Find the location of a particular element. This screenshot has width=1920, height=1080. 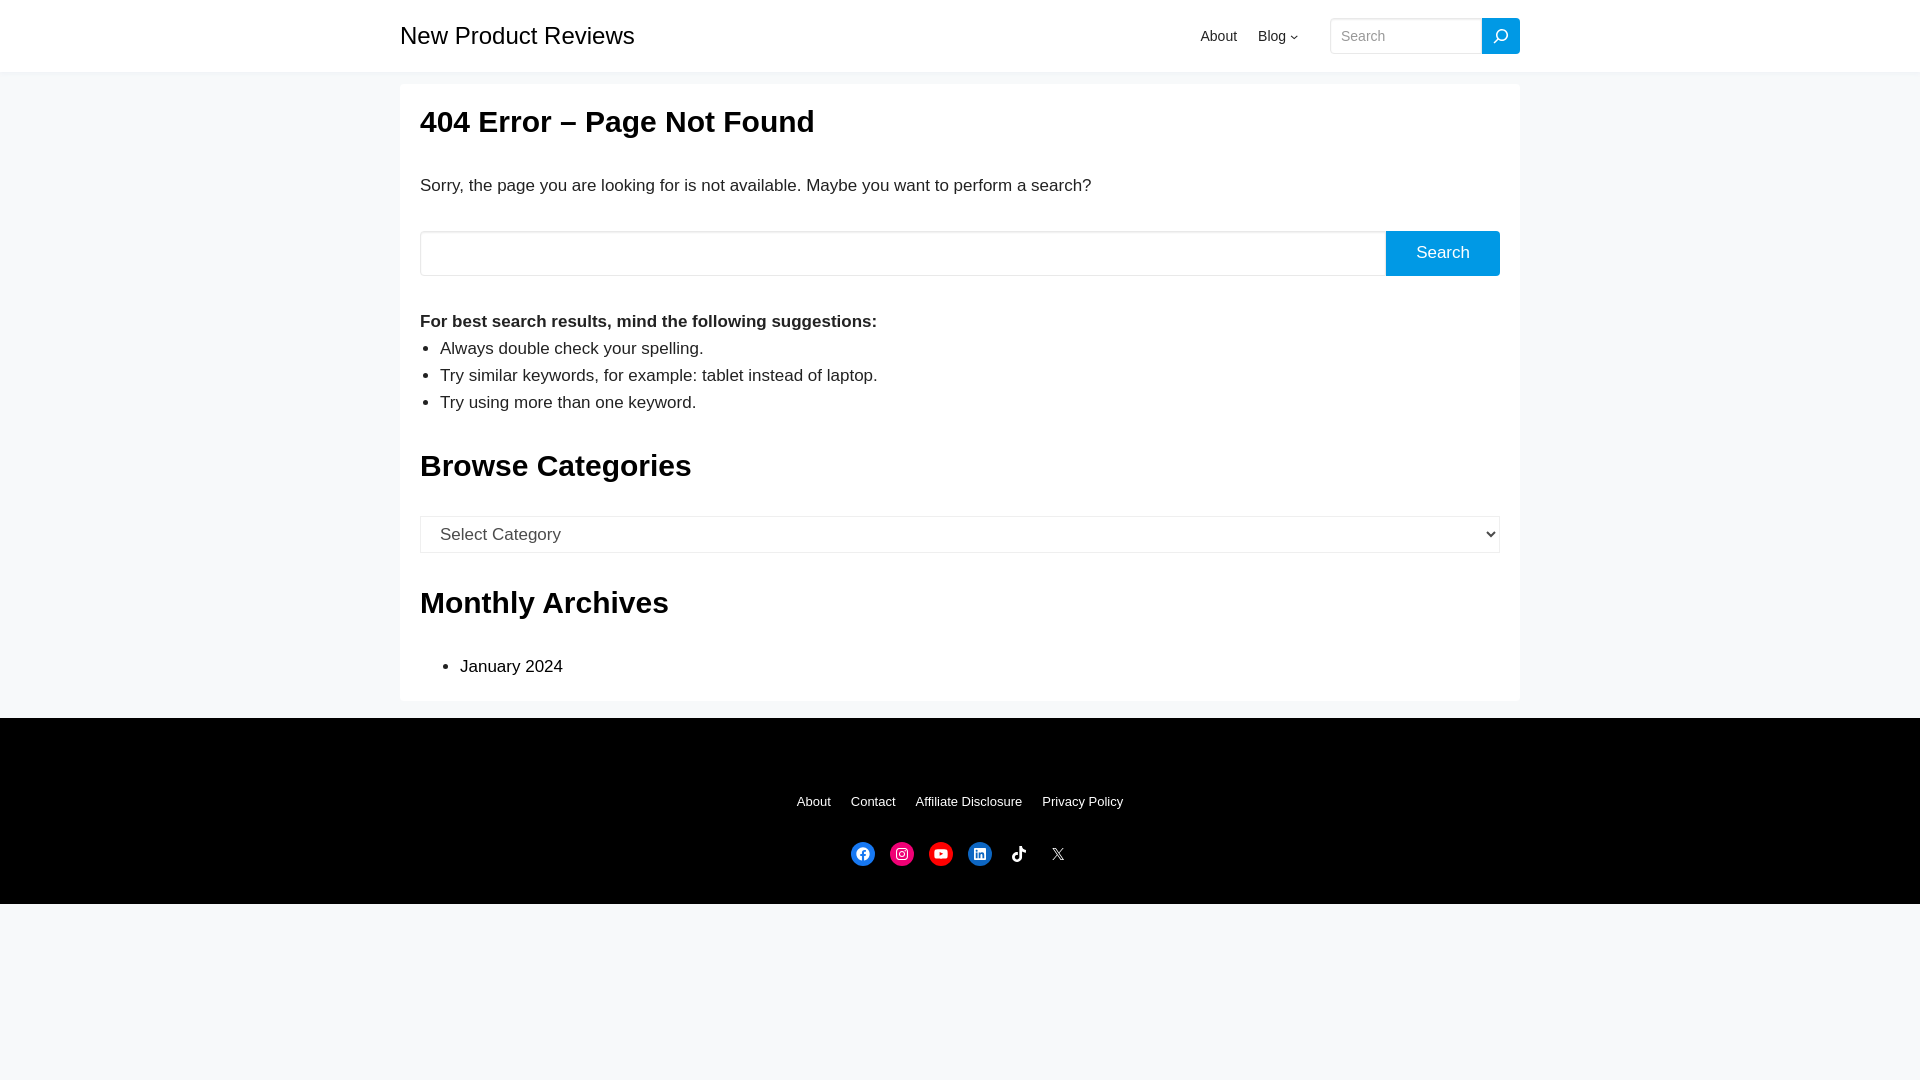

Privacy Policy is located at coordinates (1082, 802).